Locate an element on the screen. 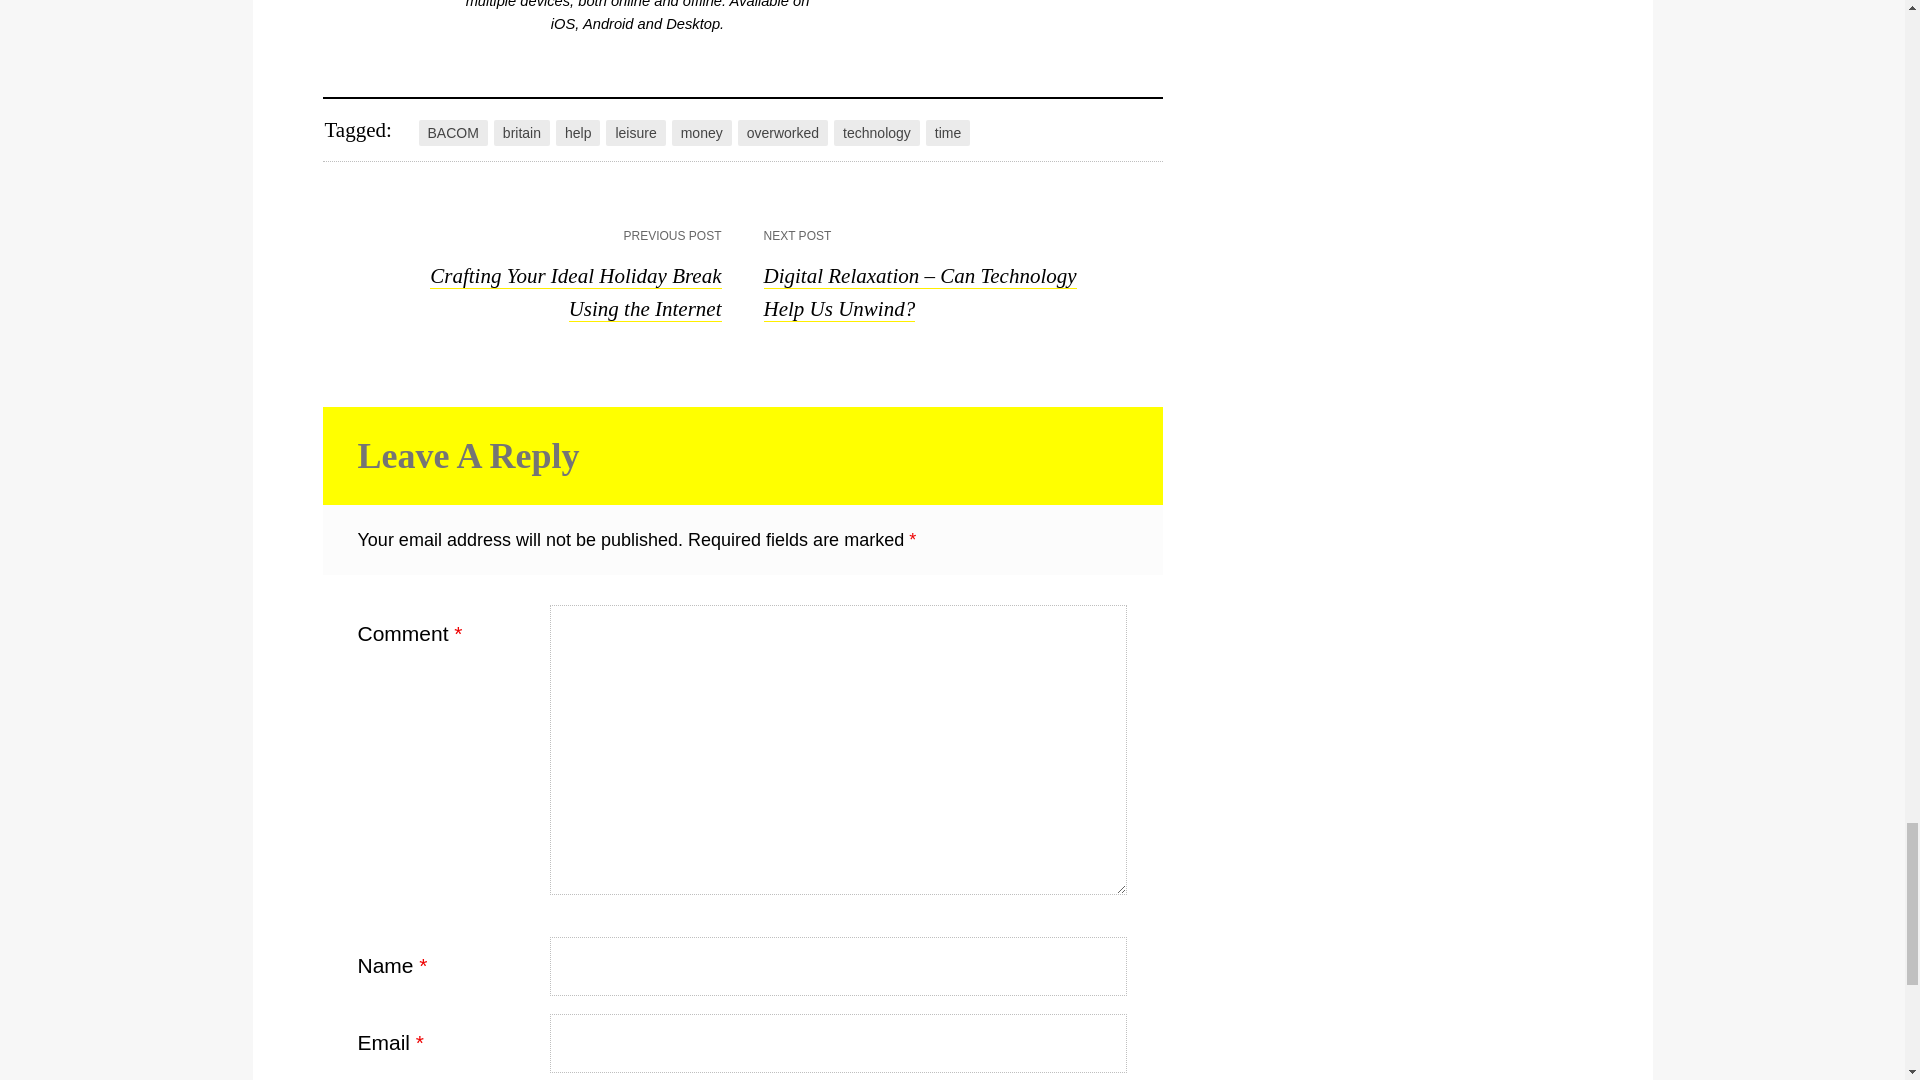 The image size is (1920, 1080). leisure is located at coordinates (635, 132).